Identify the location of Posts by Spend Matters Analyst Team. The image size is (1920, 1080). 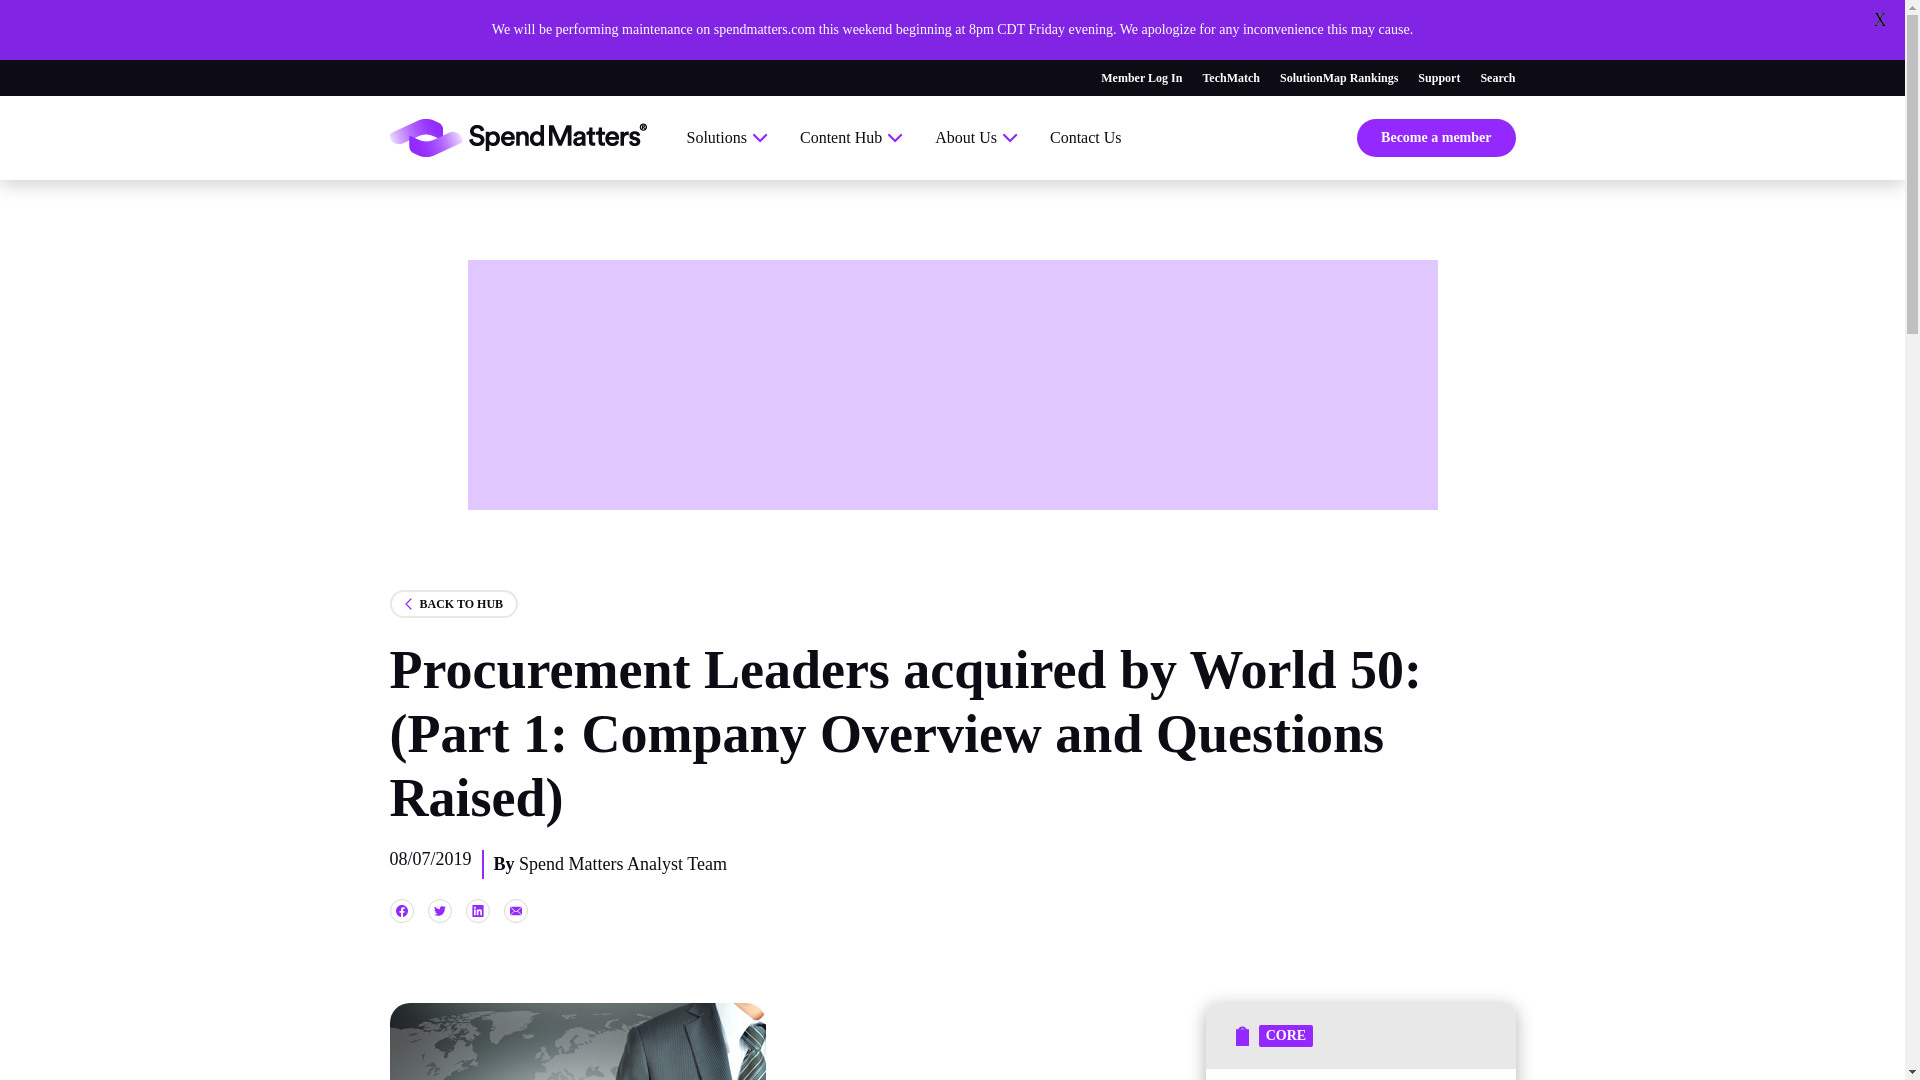
(622, 864).